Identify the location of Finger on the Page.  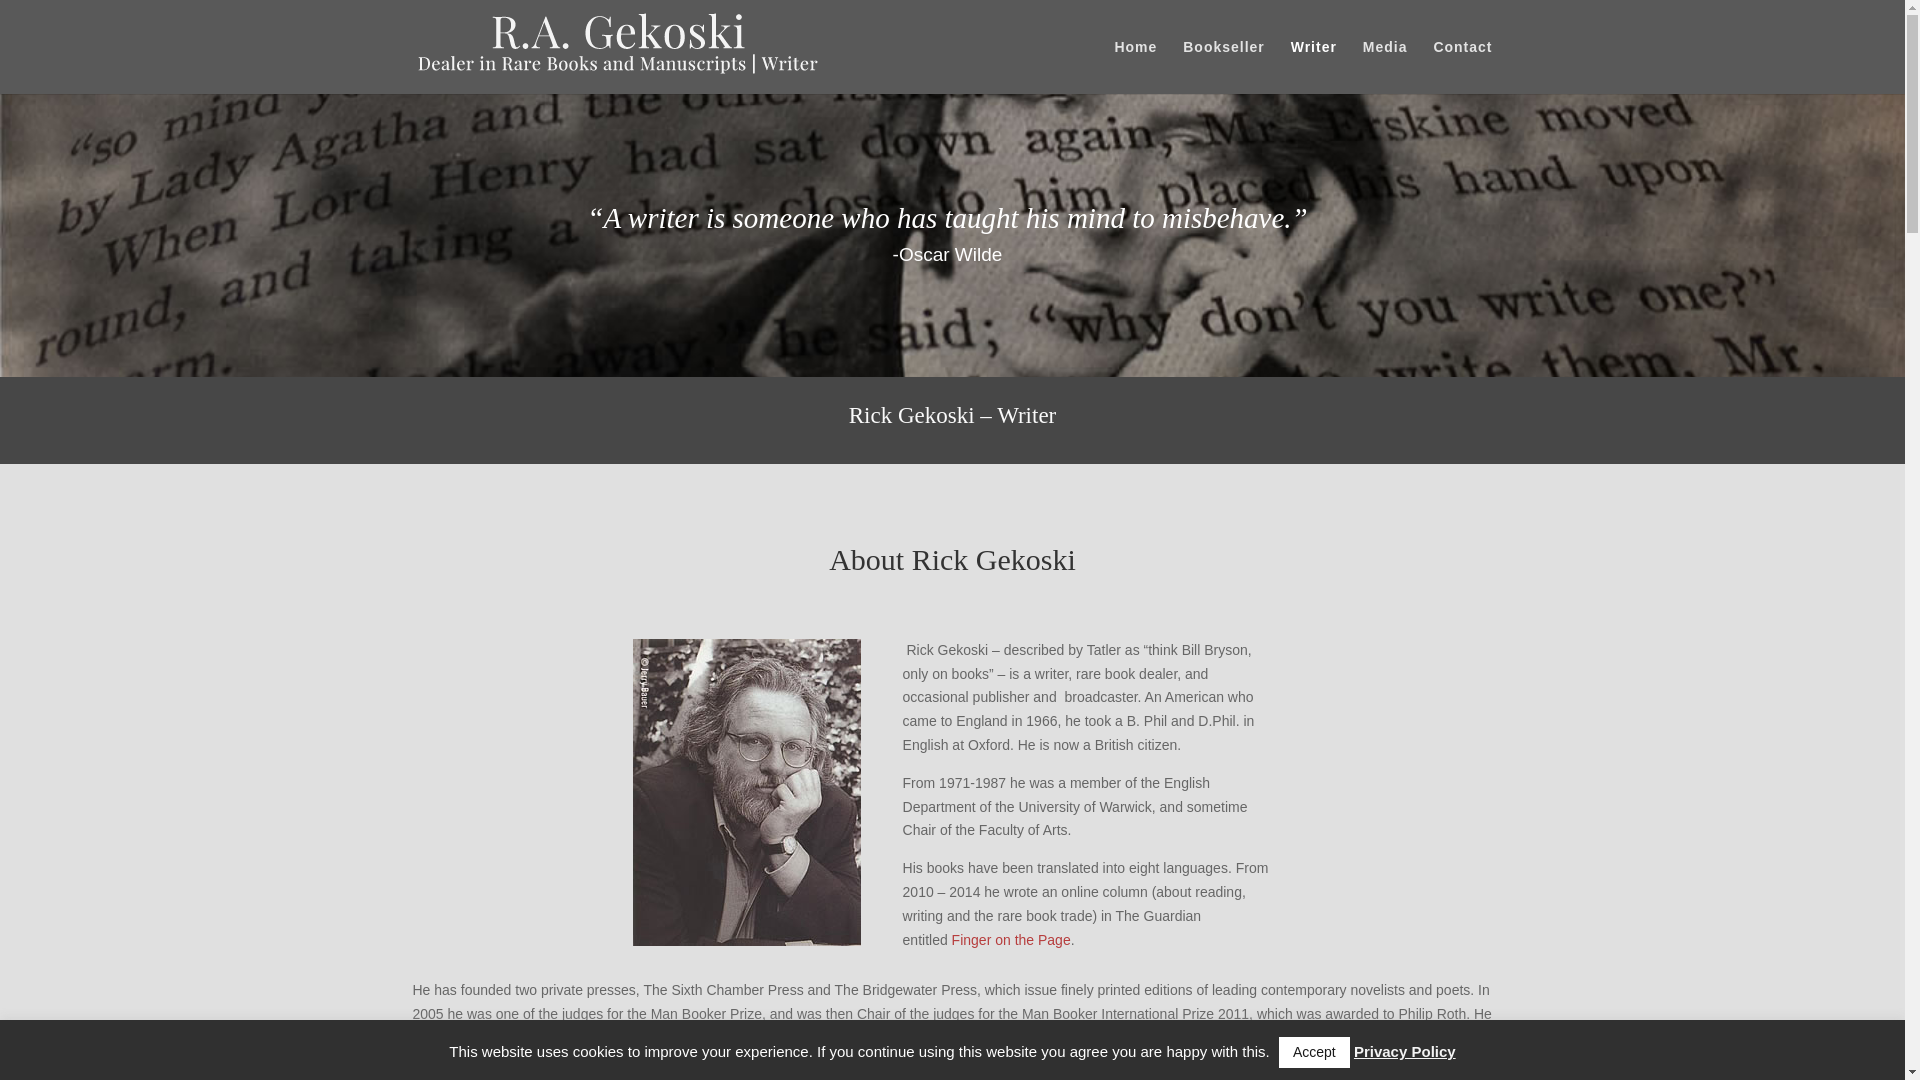
(1012, 940).